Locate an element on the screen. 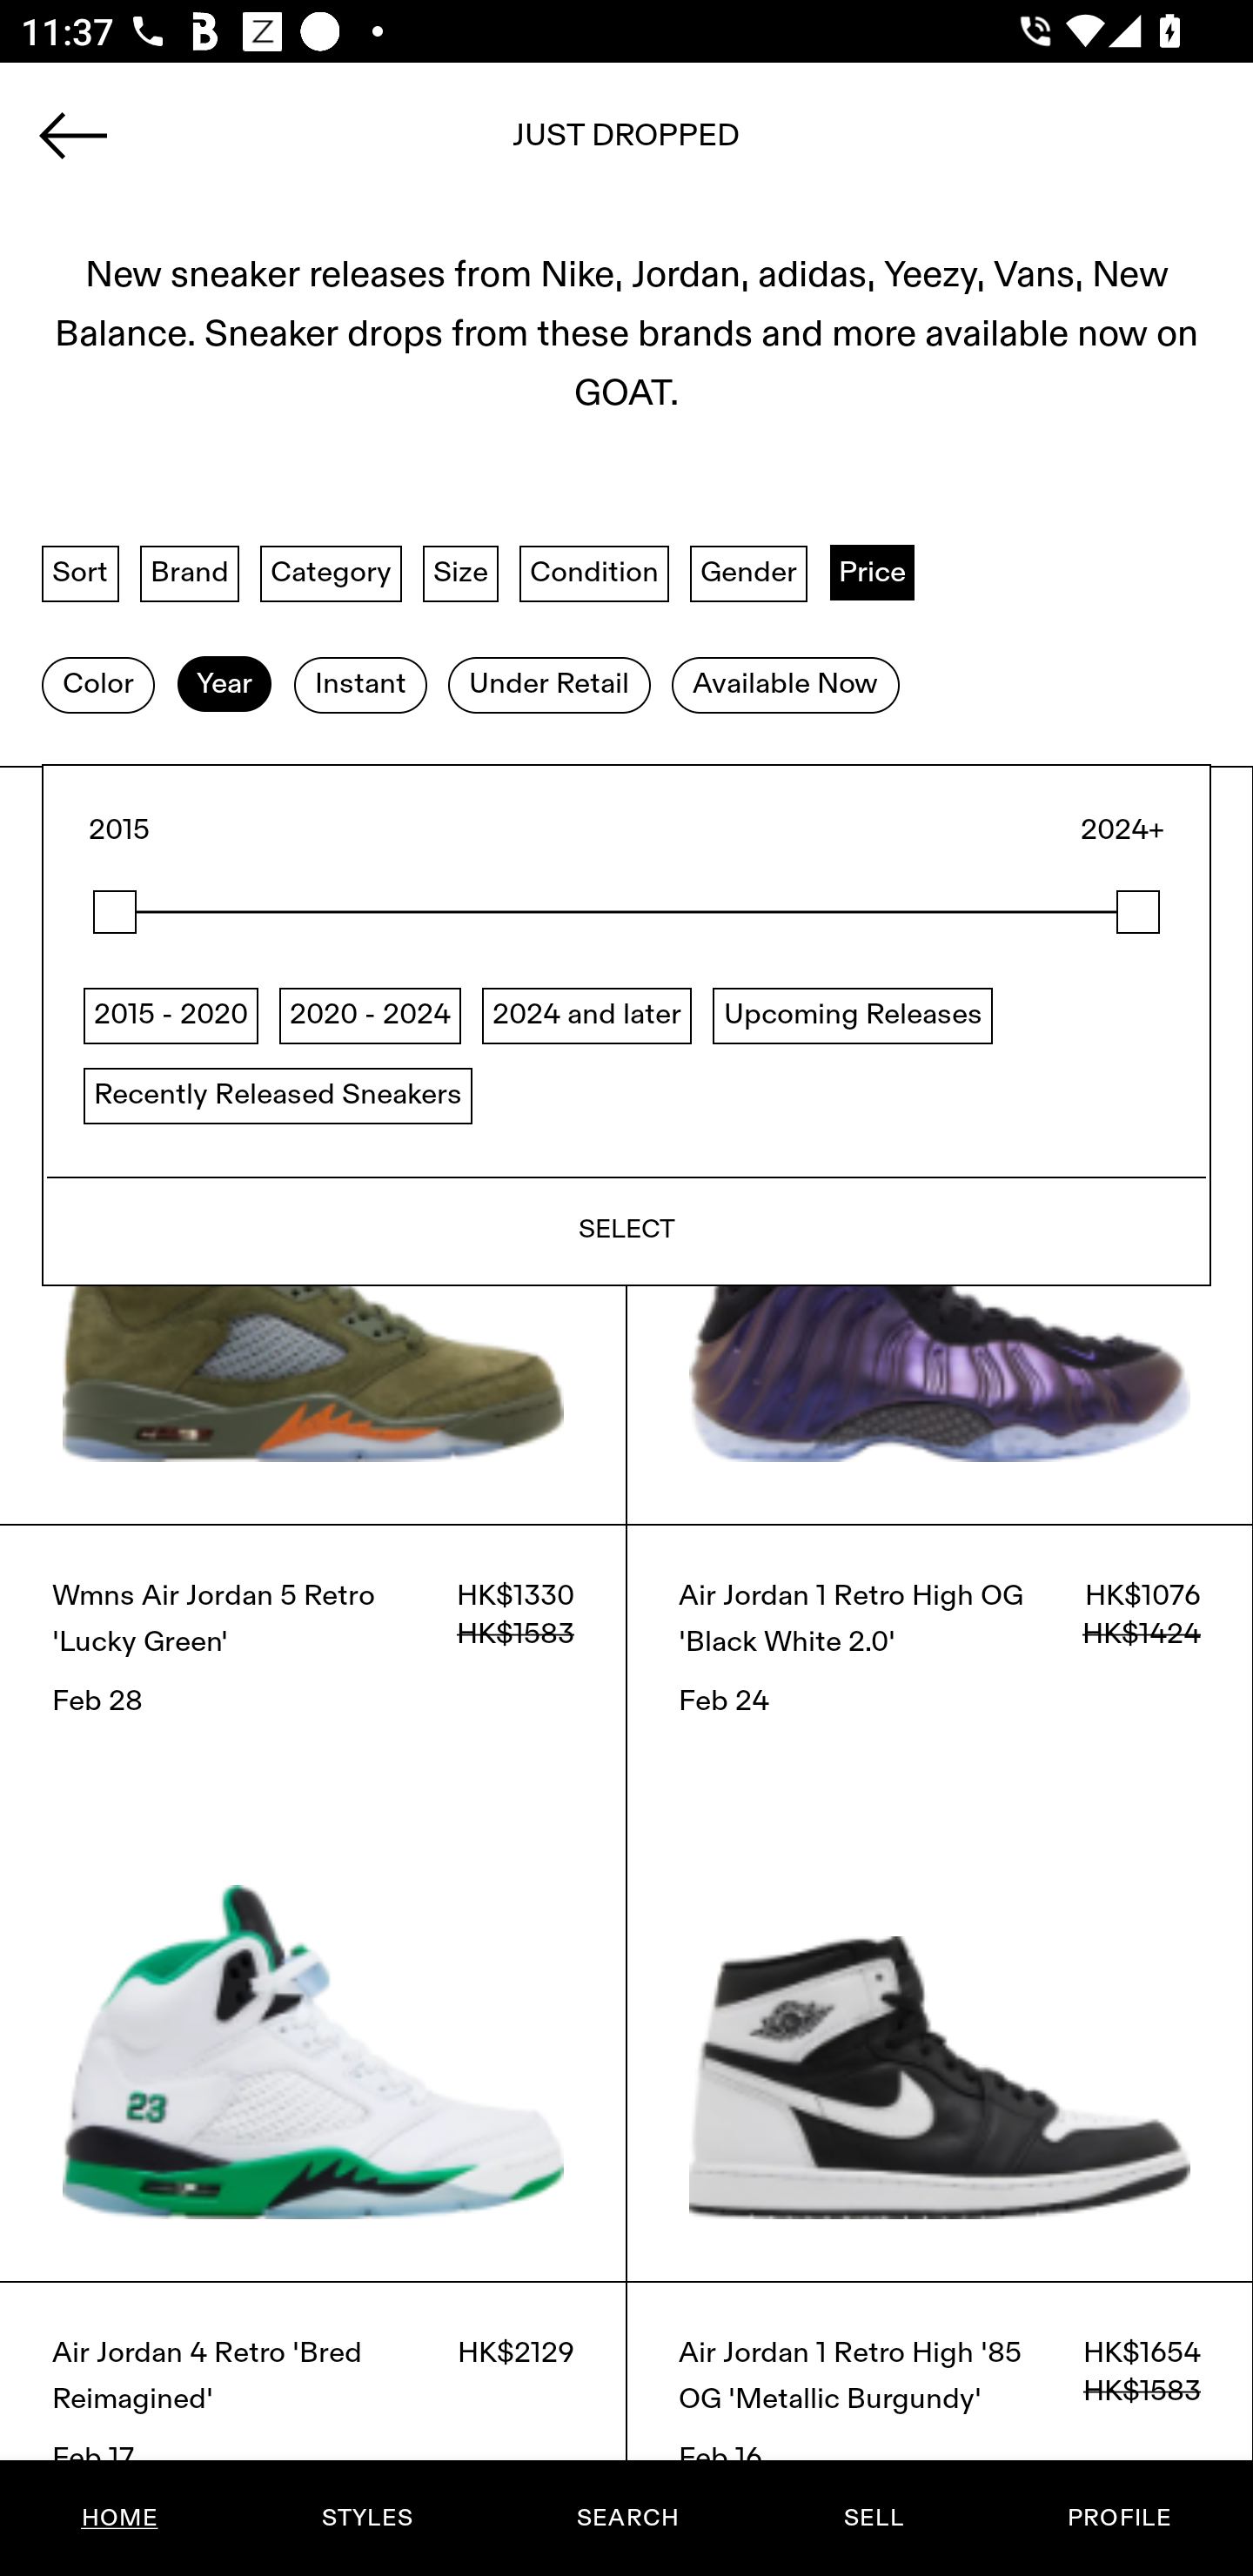 The image size is (1253, 2576). 2024 and later is located at coordinates (586, 1013).